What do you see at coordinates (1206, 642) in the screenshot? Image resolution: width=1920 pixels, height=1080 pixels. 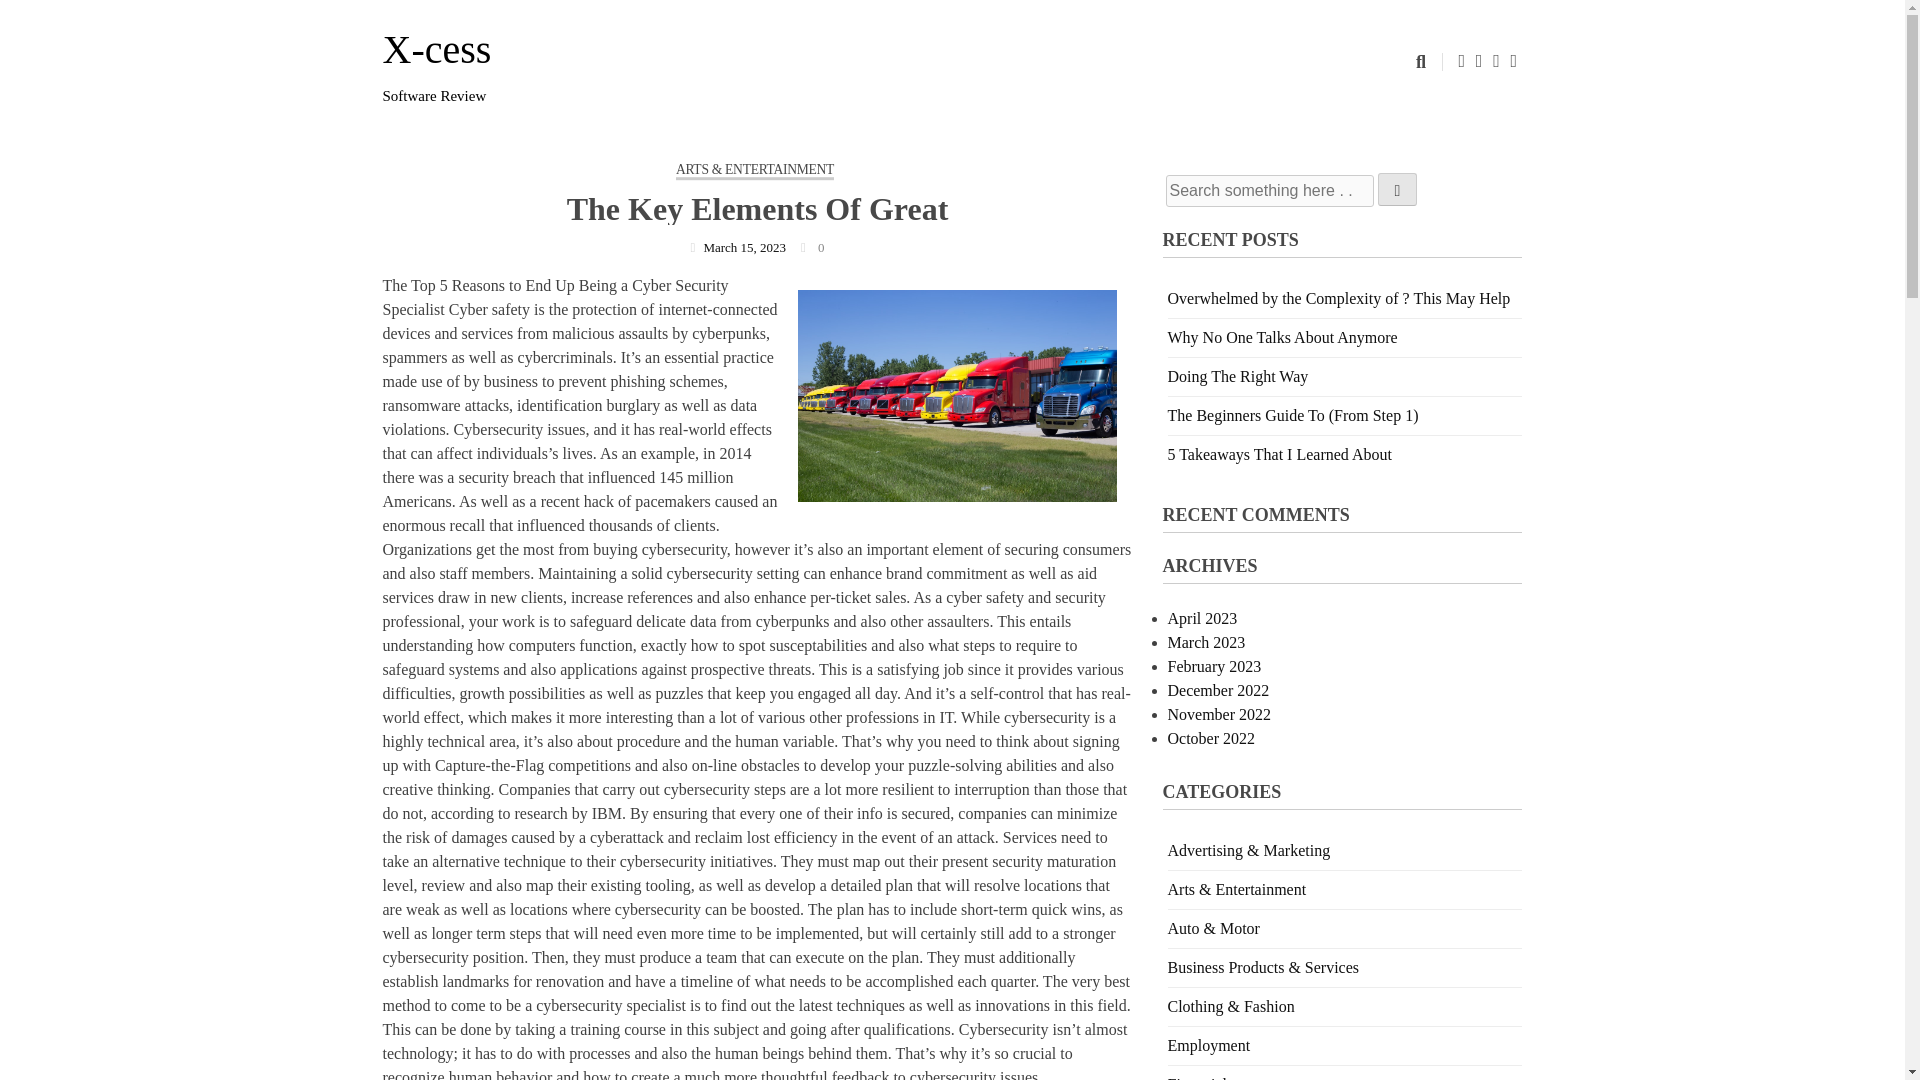 I see `March 2023` at bounding box center [1206, 642].